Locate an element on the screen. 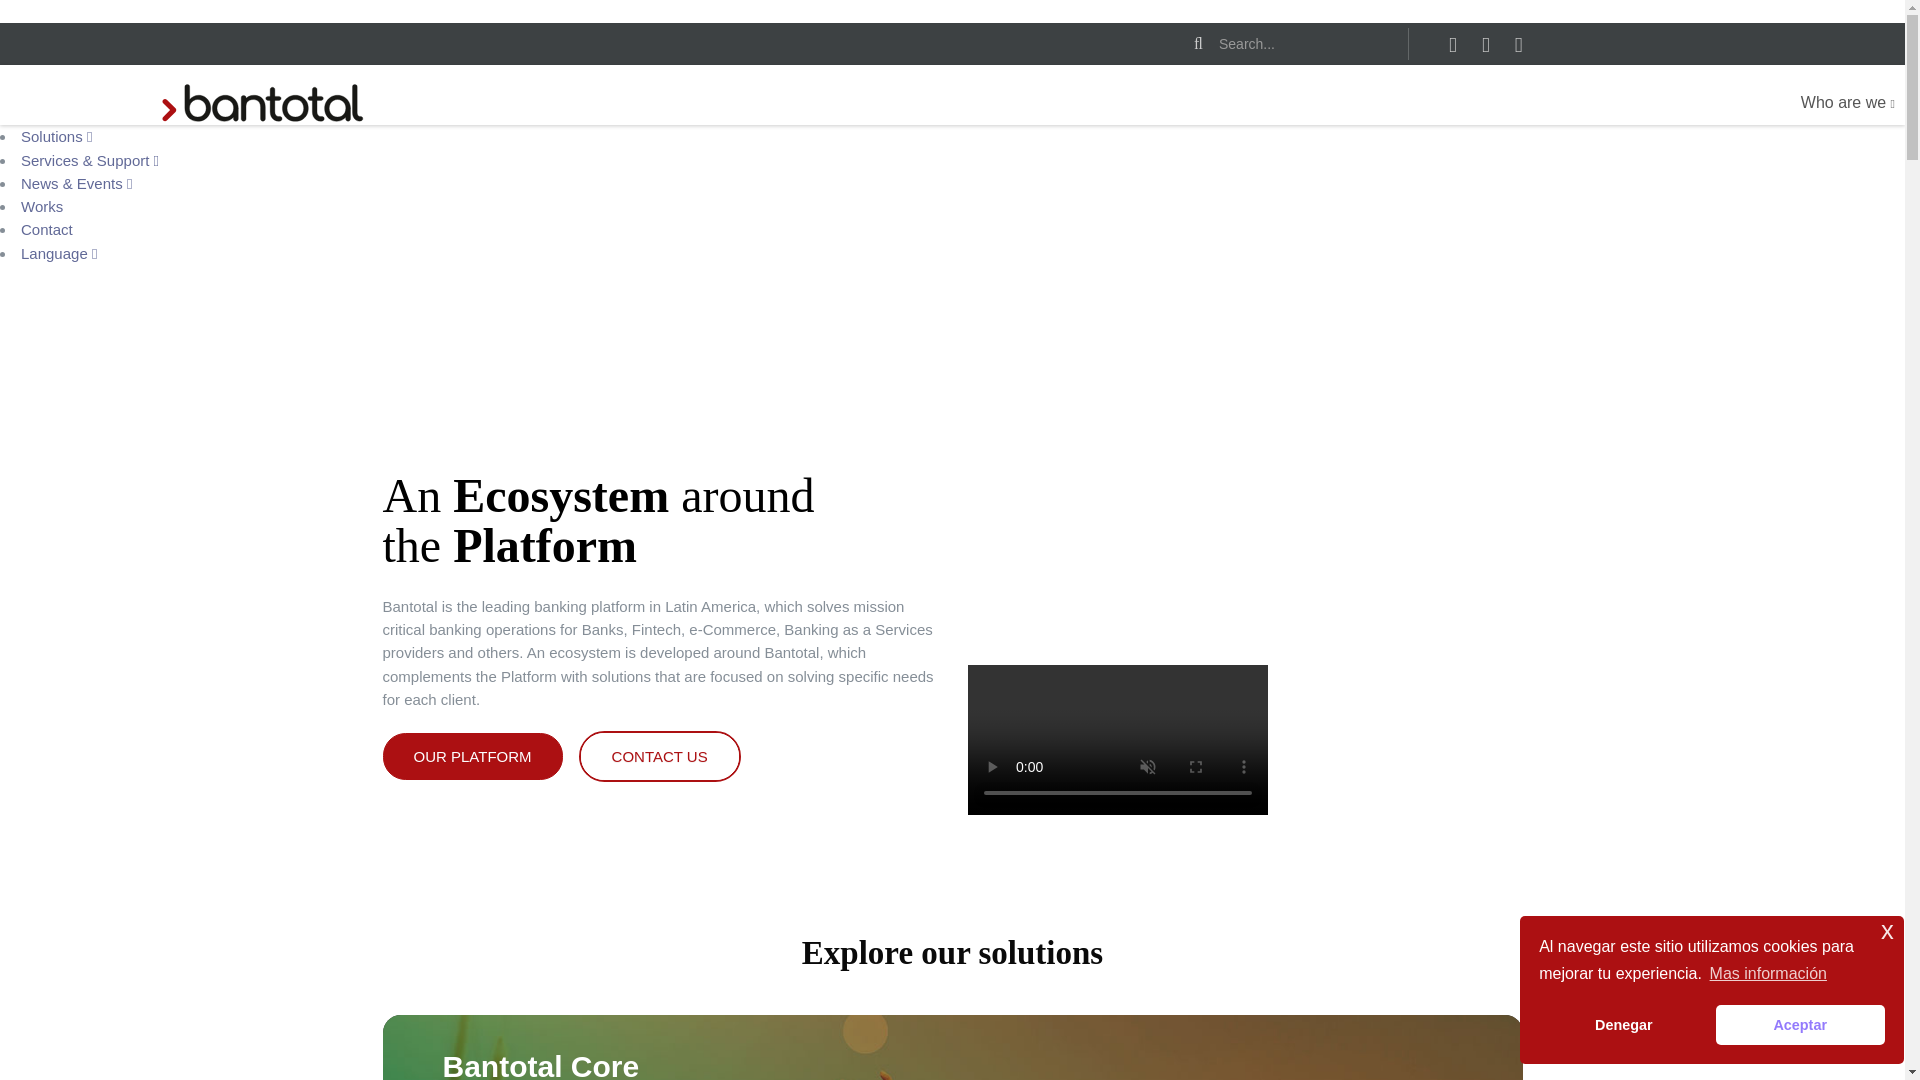  Solutions is located at coordinates (56, 136).